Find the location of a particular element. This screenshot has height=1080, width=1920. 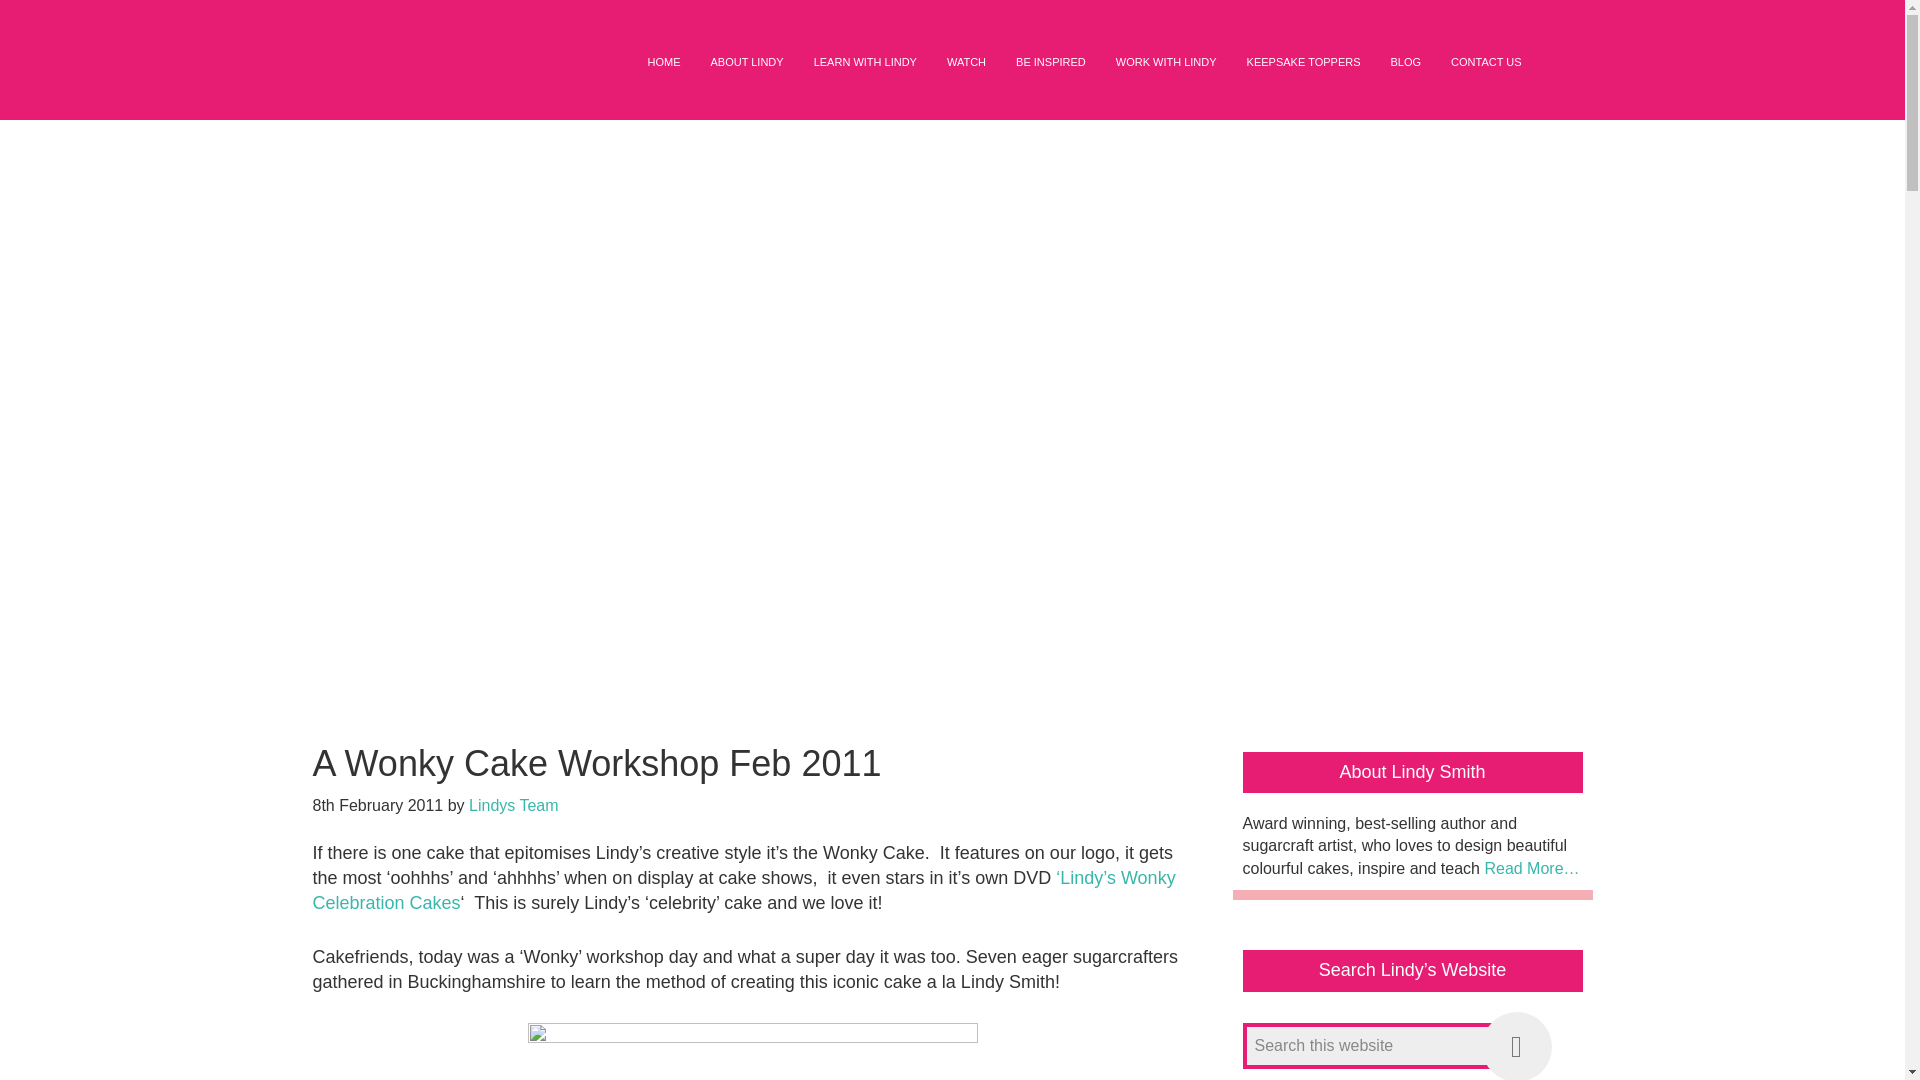

BE INSPIRED is located at coordinates (1050, 62).